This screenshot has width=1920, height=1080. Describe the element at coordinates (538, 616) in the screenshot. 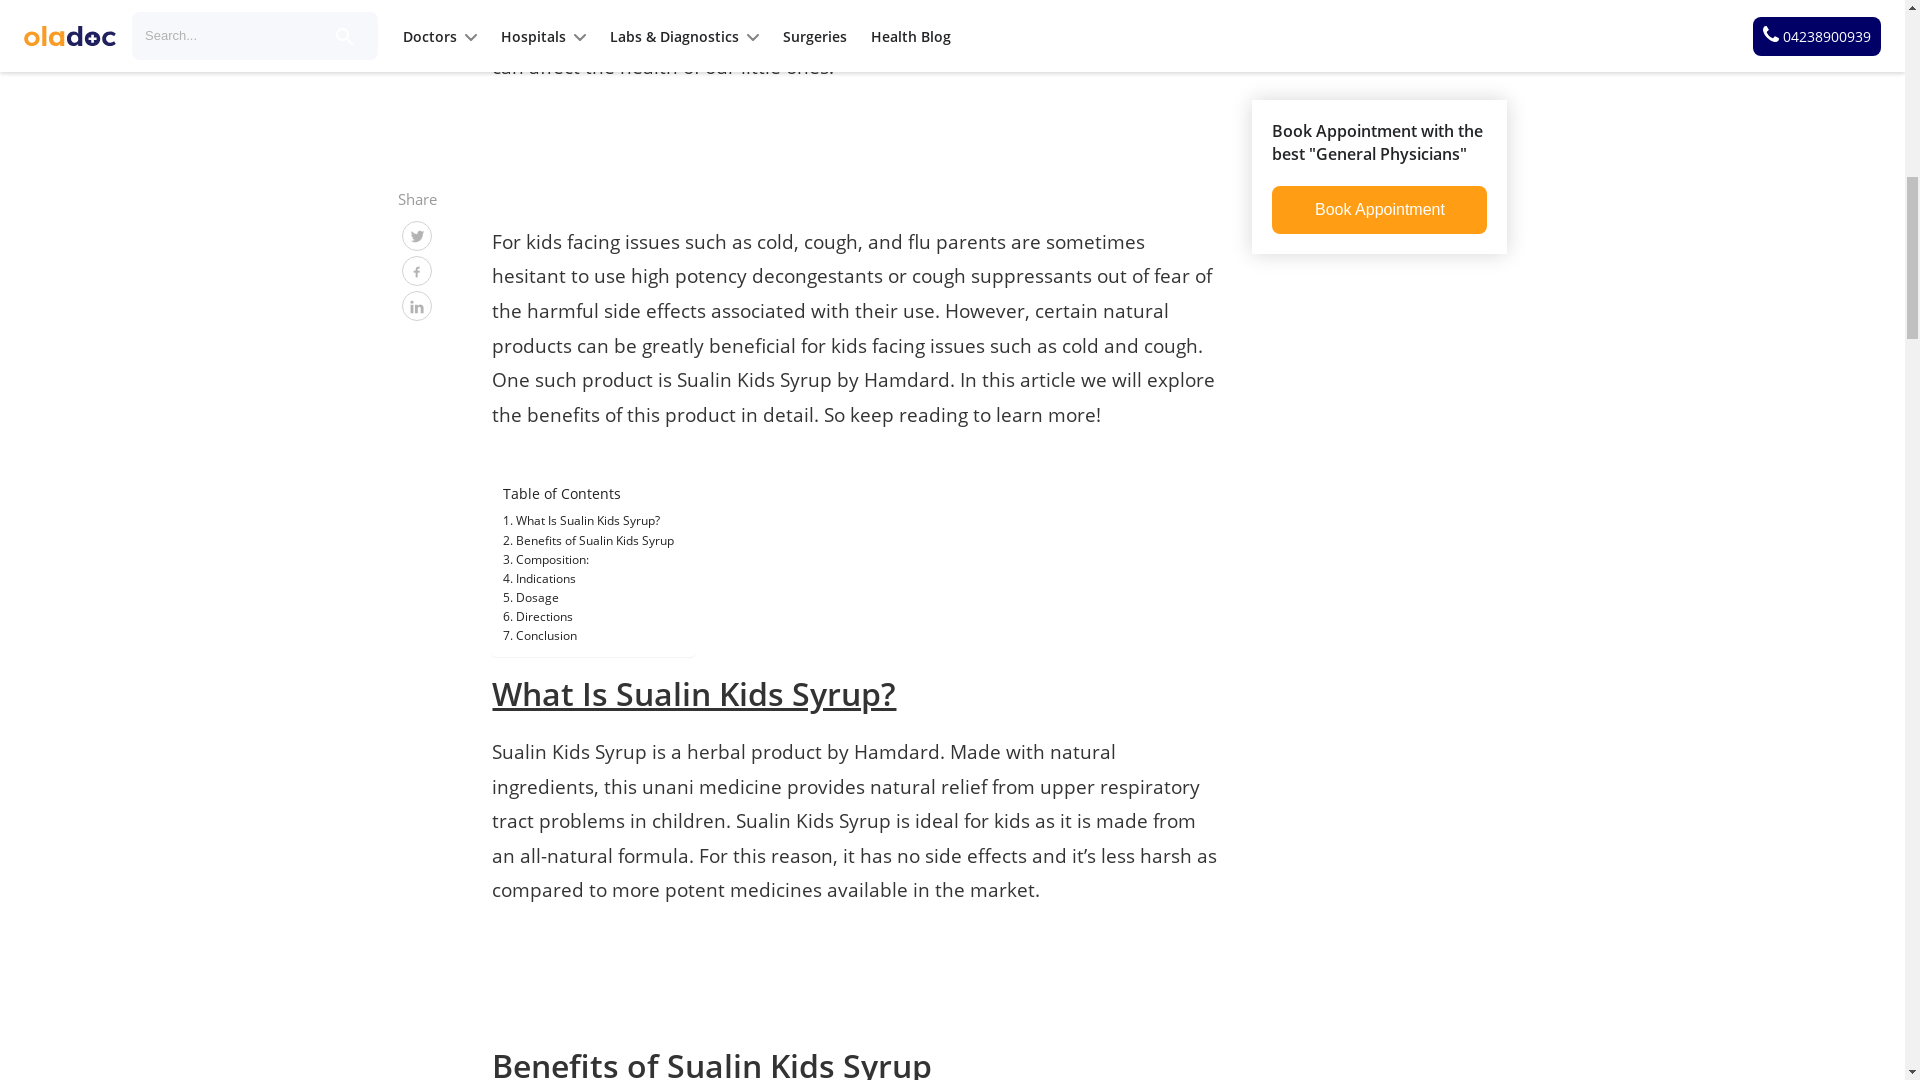

I see `Directions` at that location.